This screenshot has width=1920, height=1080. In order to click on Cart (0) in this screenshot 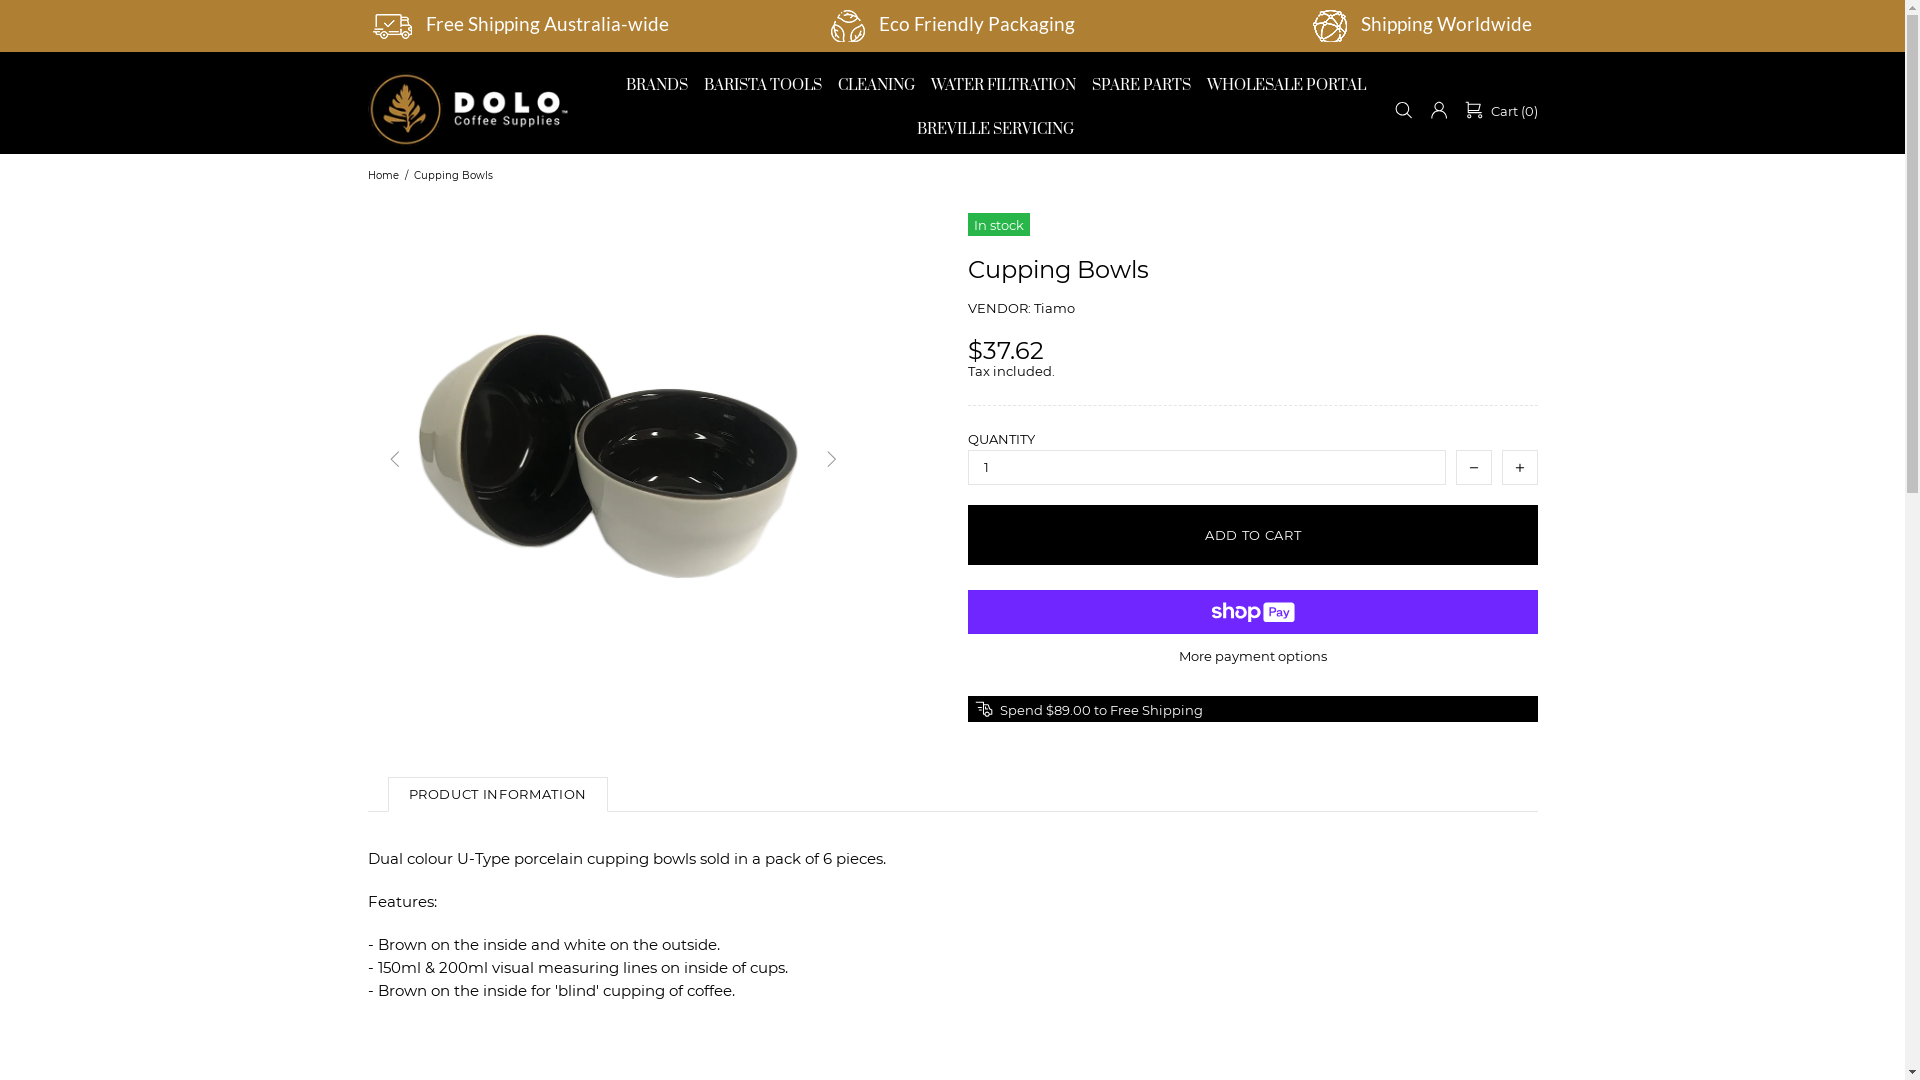, I will do `click(1501, 110)`.